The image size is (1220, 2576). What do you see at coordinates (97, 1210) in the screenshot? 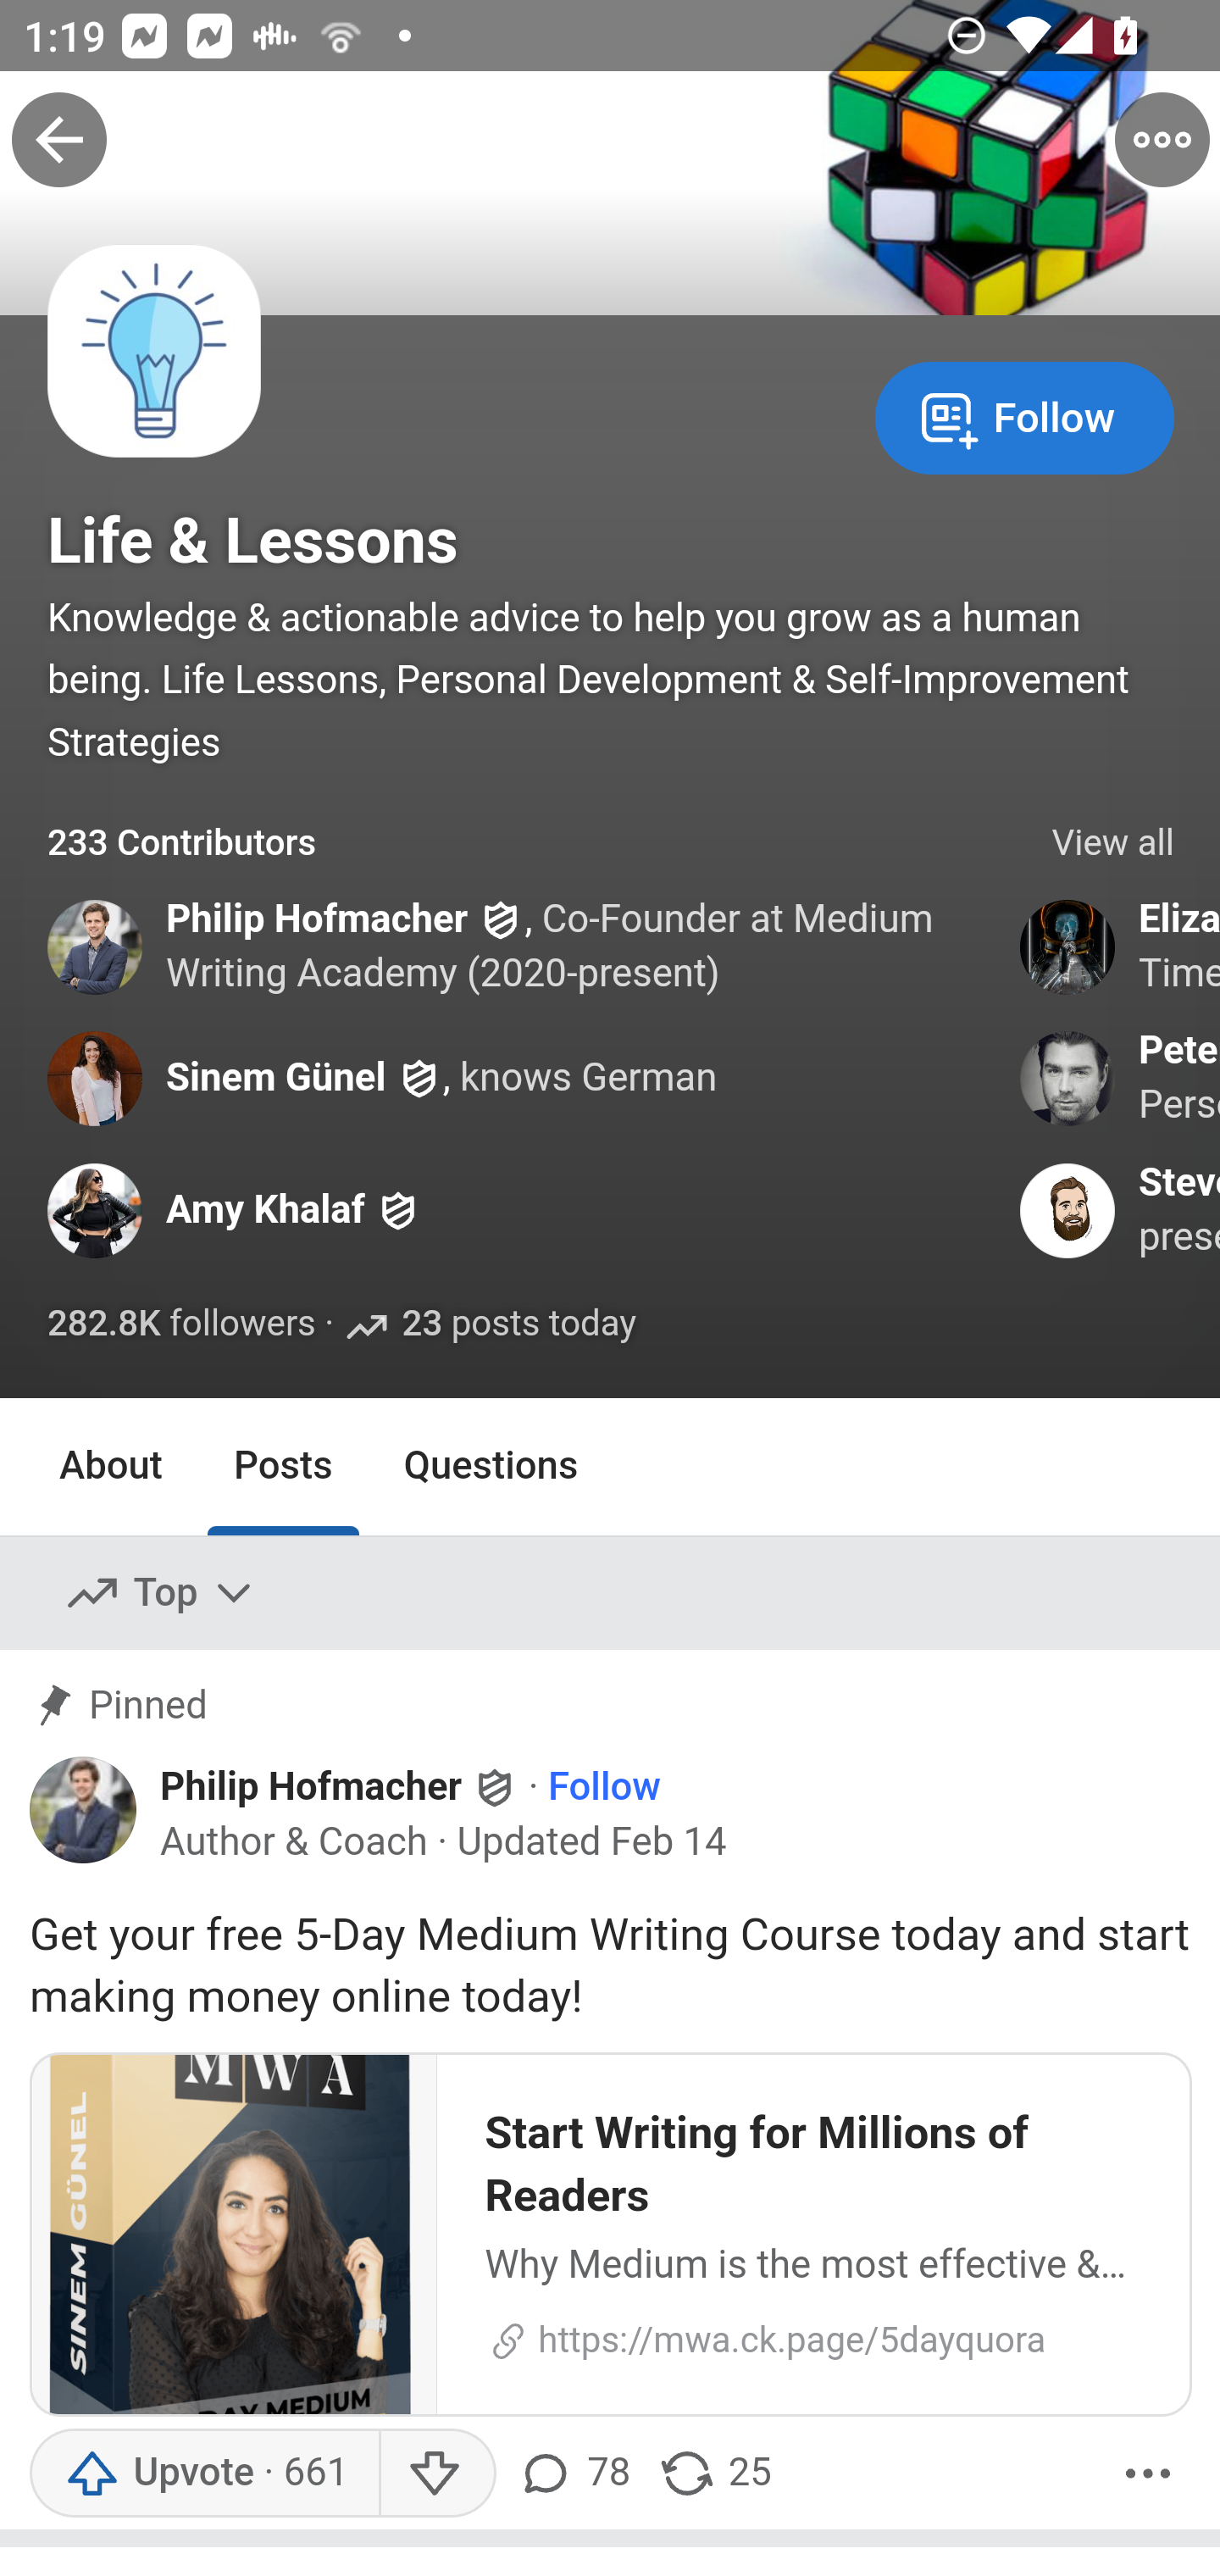
I see `Profile photo for Amy Khalaf` at bounding box center [97, 1210].